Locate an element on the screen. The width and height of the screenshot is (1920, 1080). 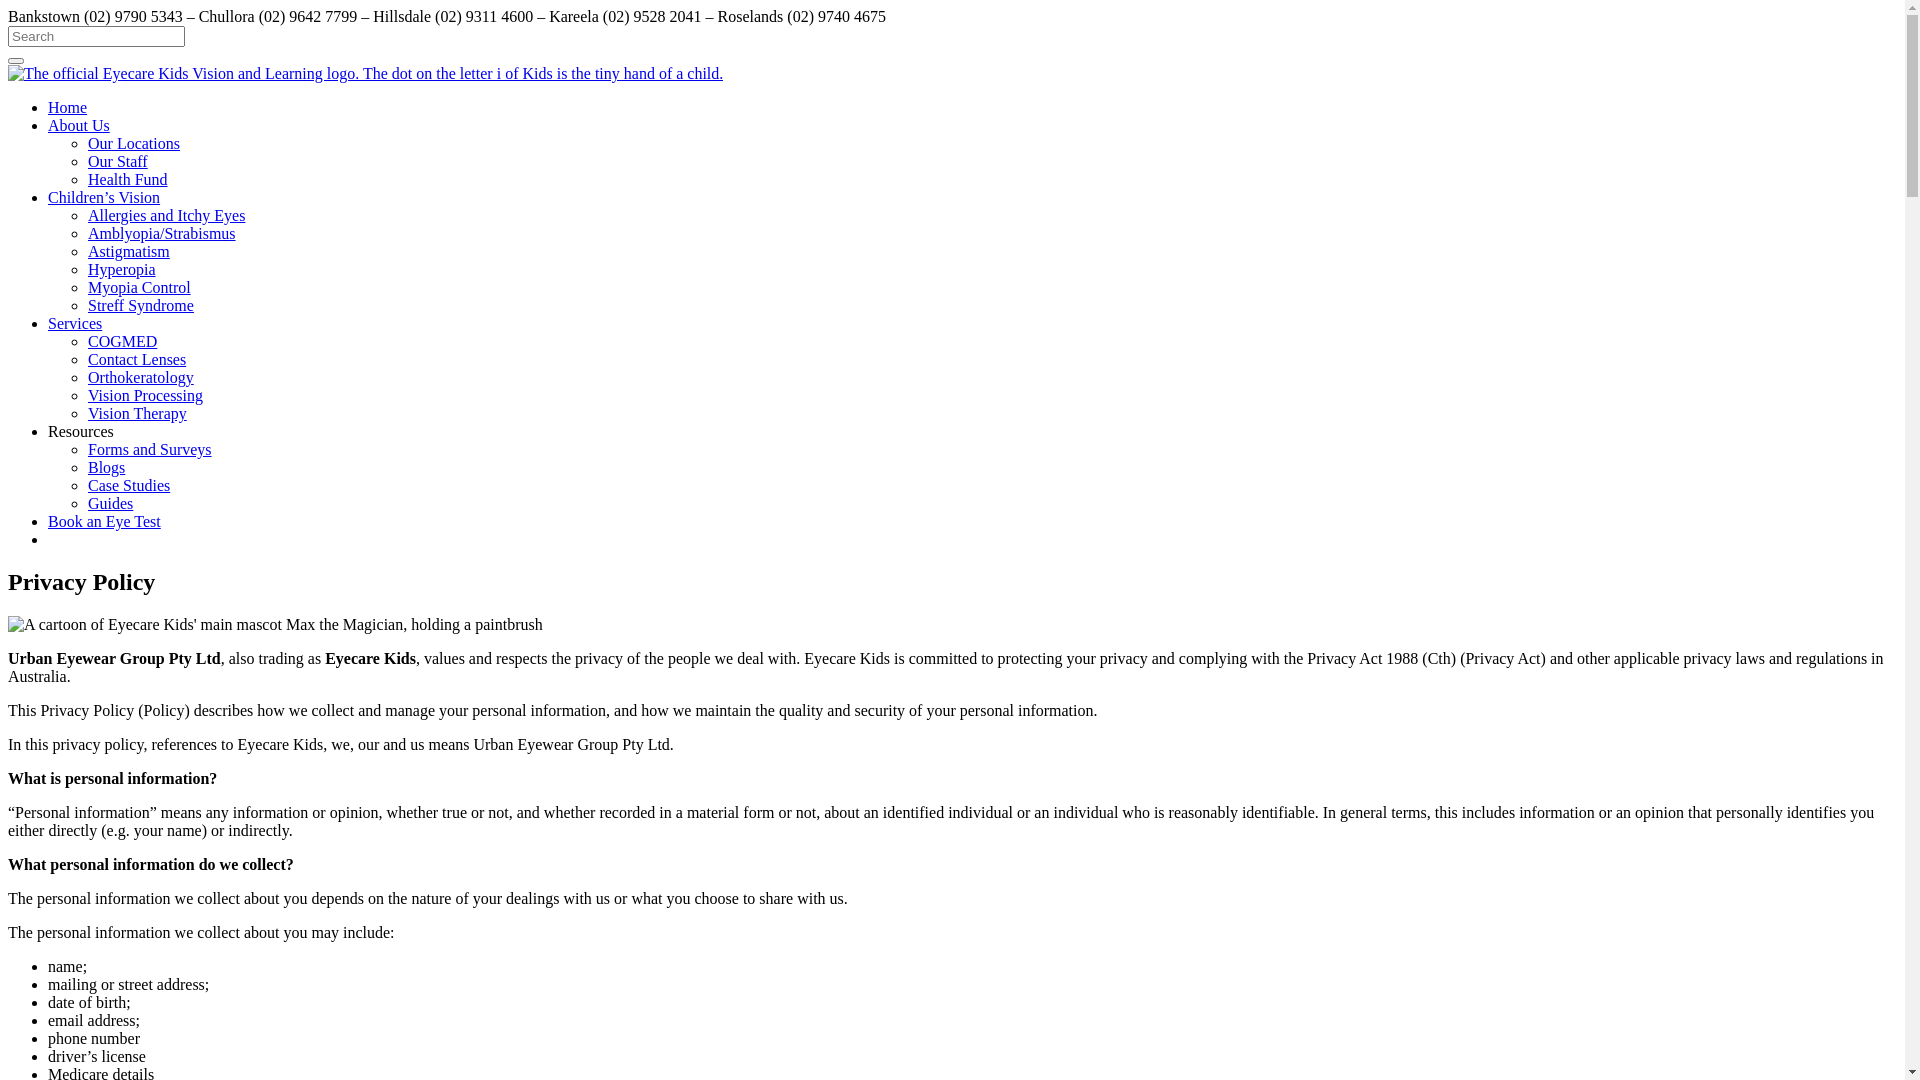
Streff Syndrome is located at coordinates (141, 372).